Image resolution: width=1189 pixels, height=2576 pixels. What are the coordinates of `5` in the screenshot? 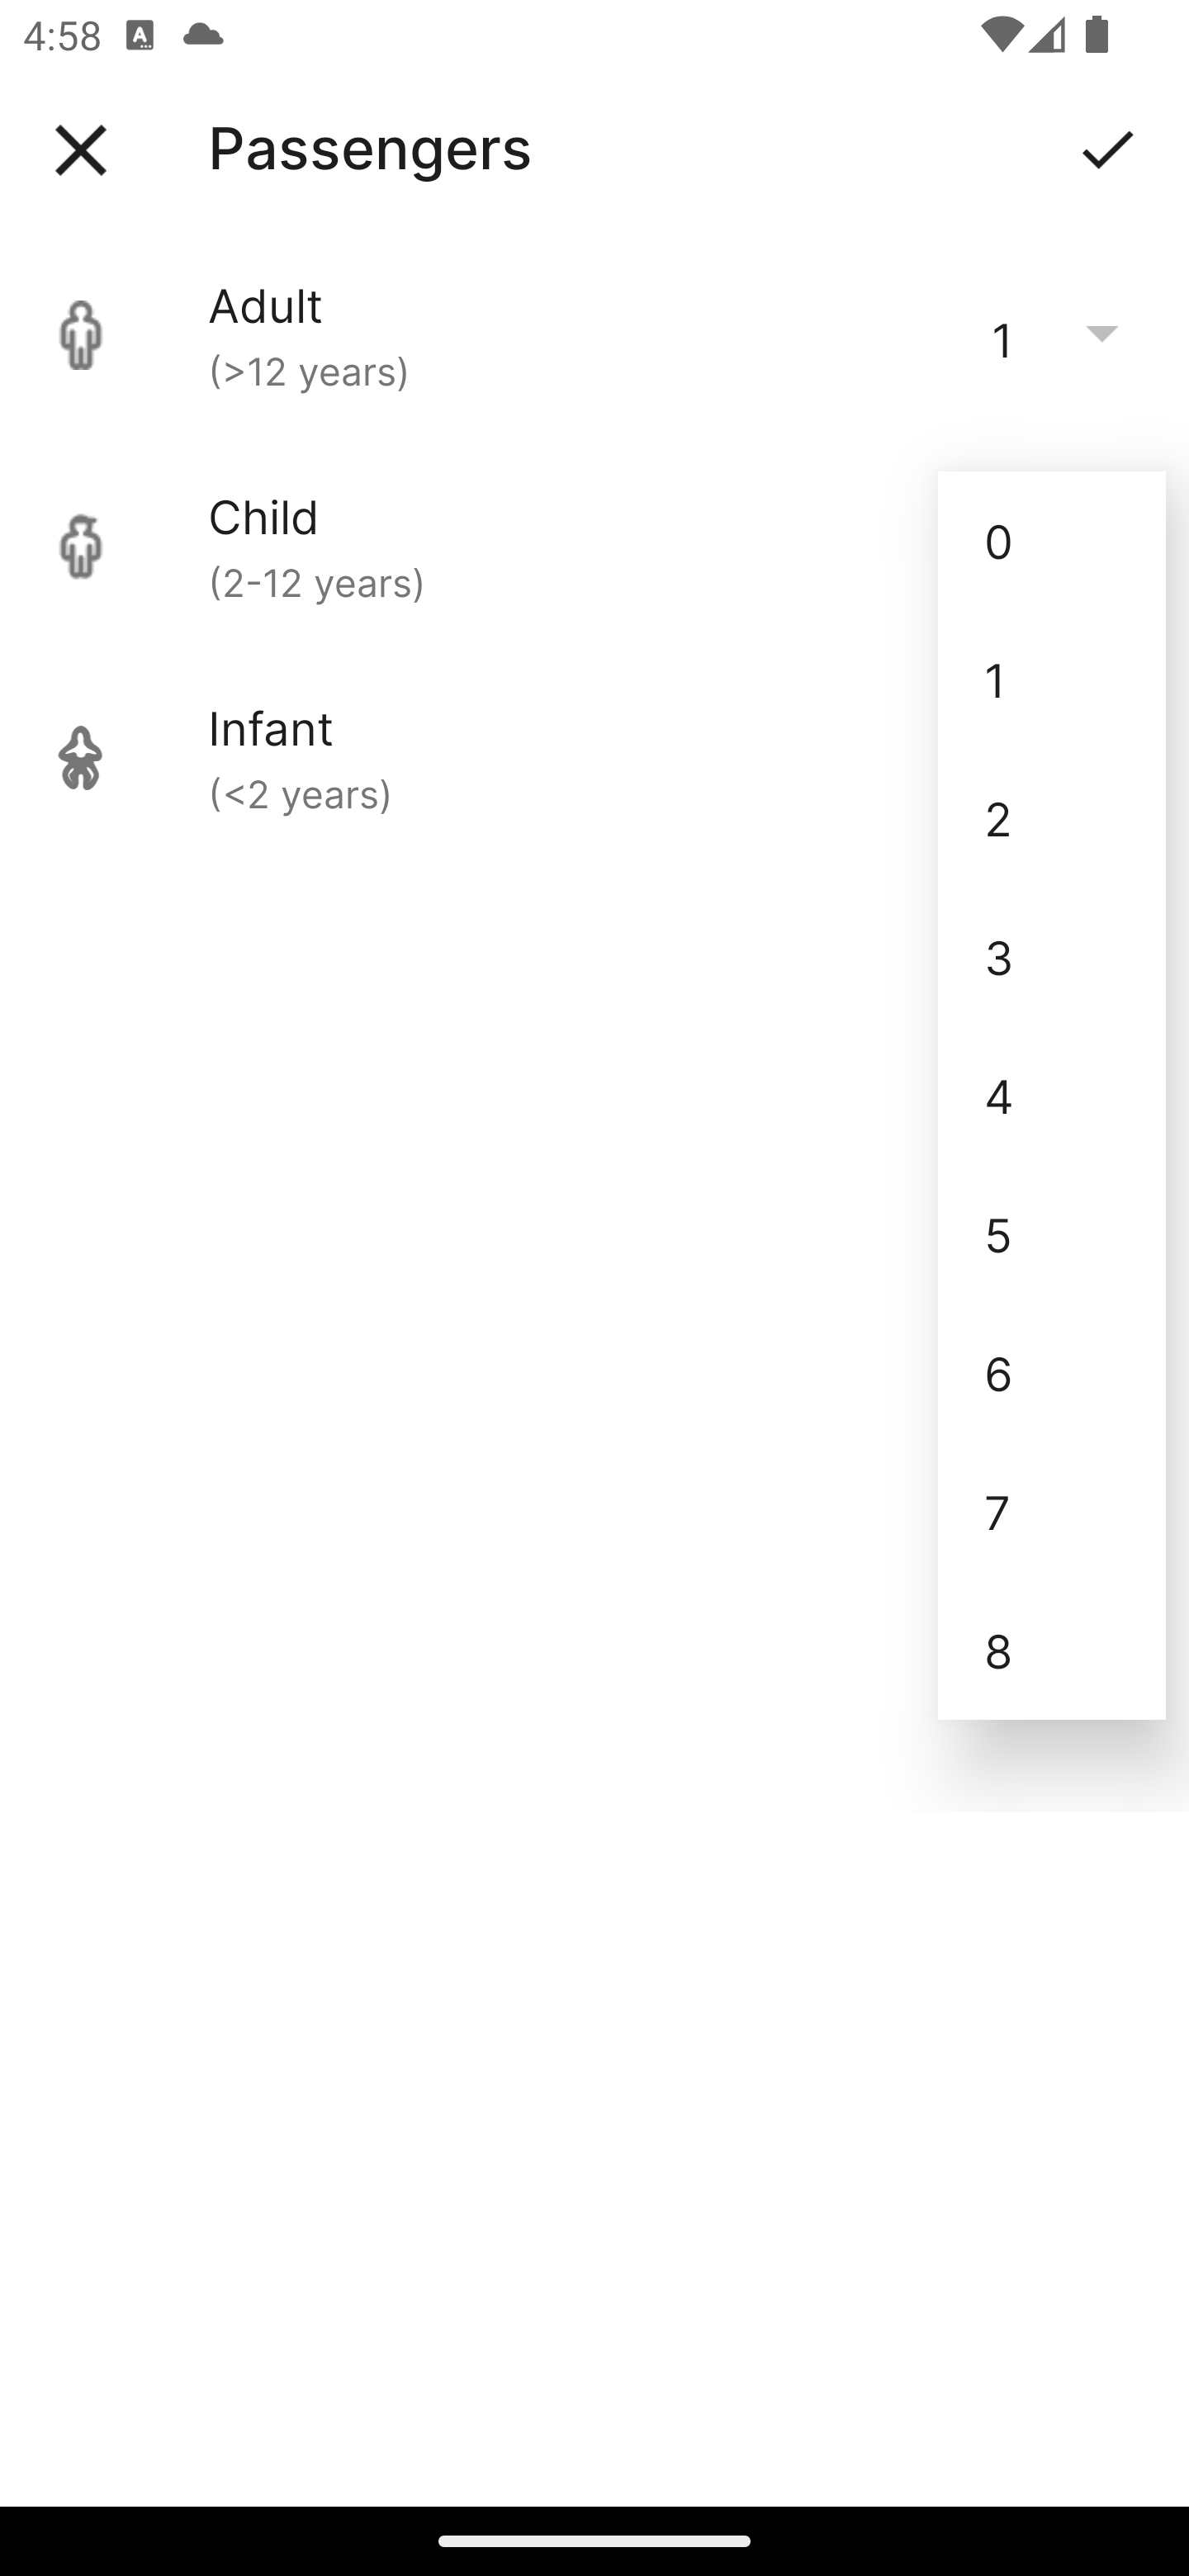 It's located at (1052, 1234).